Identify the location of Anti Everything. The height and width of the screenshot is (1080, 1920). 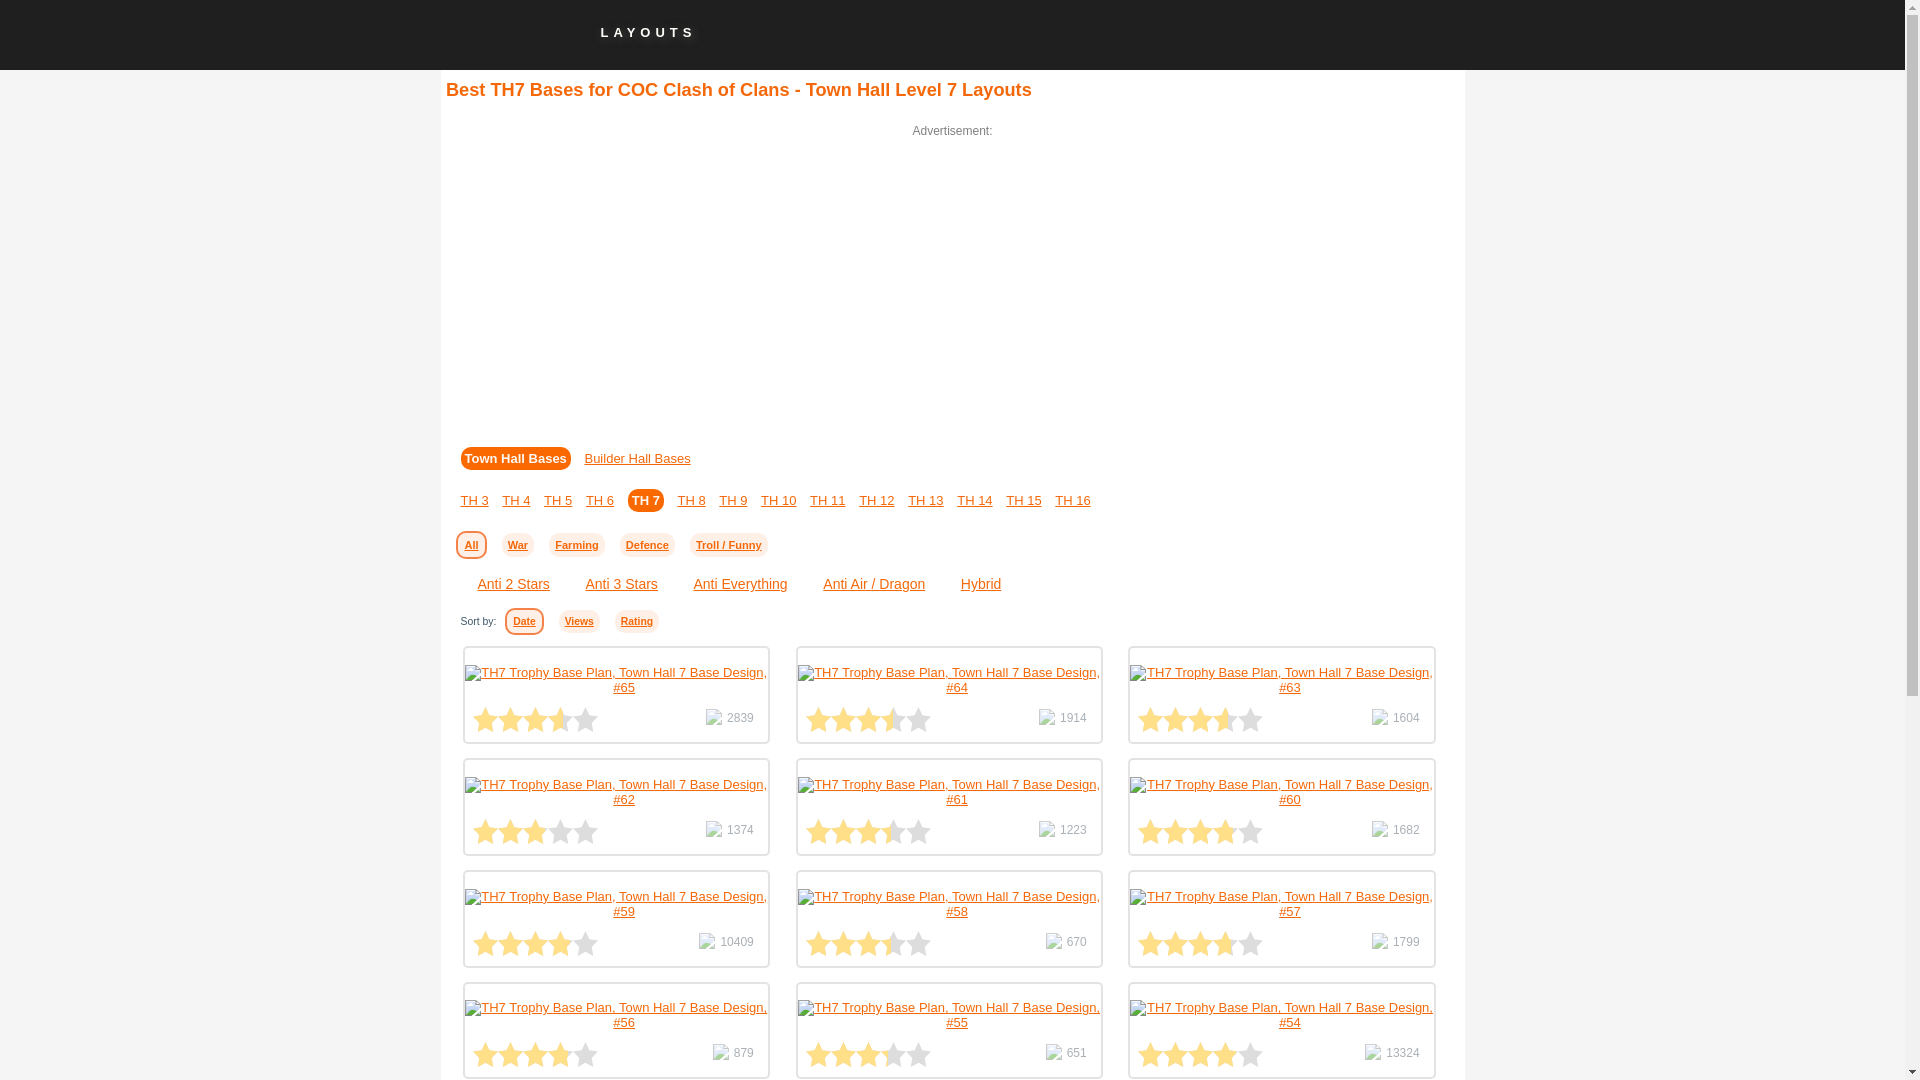
(730, 583).